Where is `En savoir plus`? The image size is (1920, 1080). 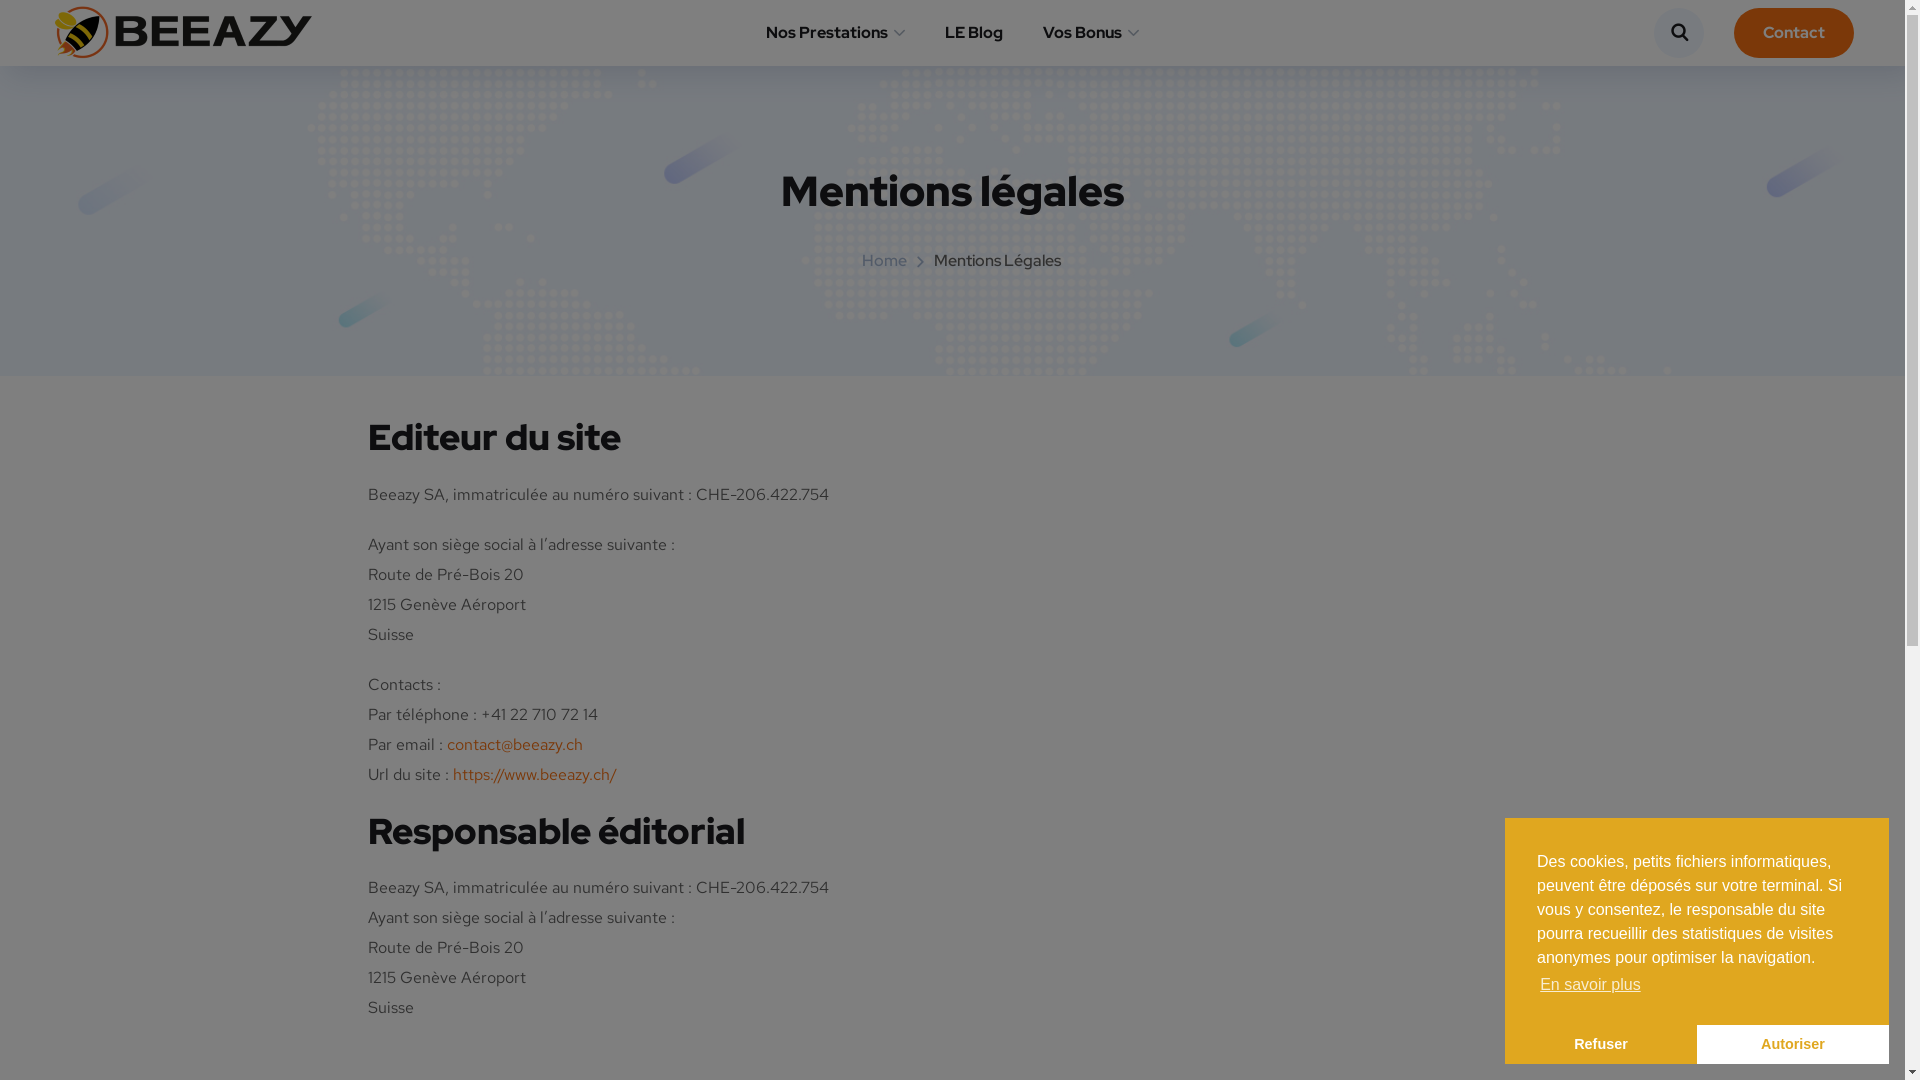
En savoir plus is located at coordinates (1590, 985).